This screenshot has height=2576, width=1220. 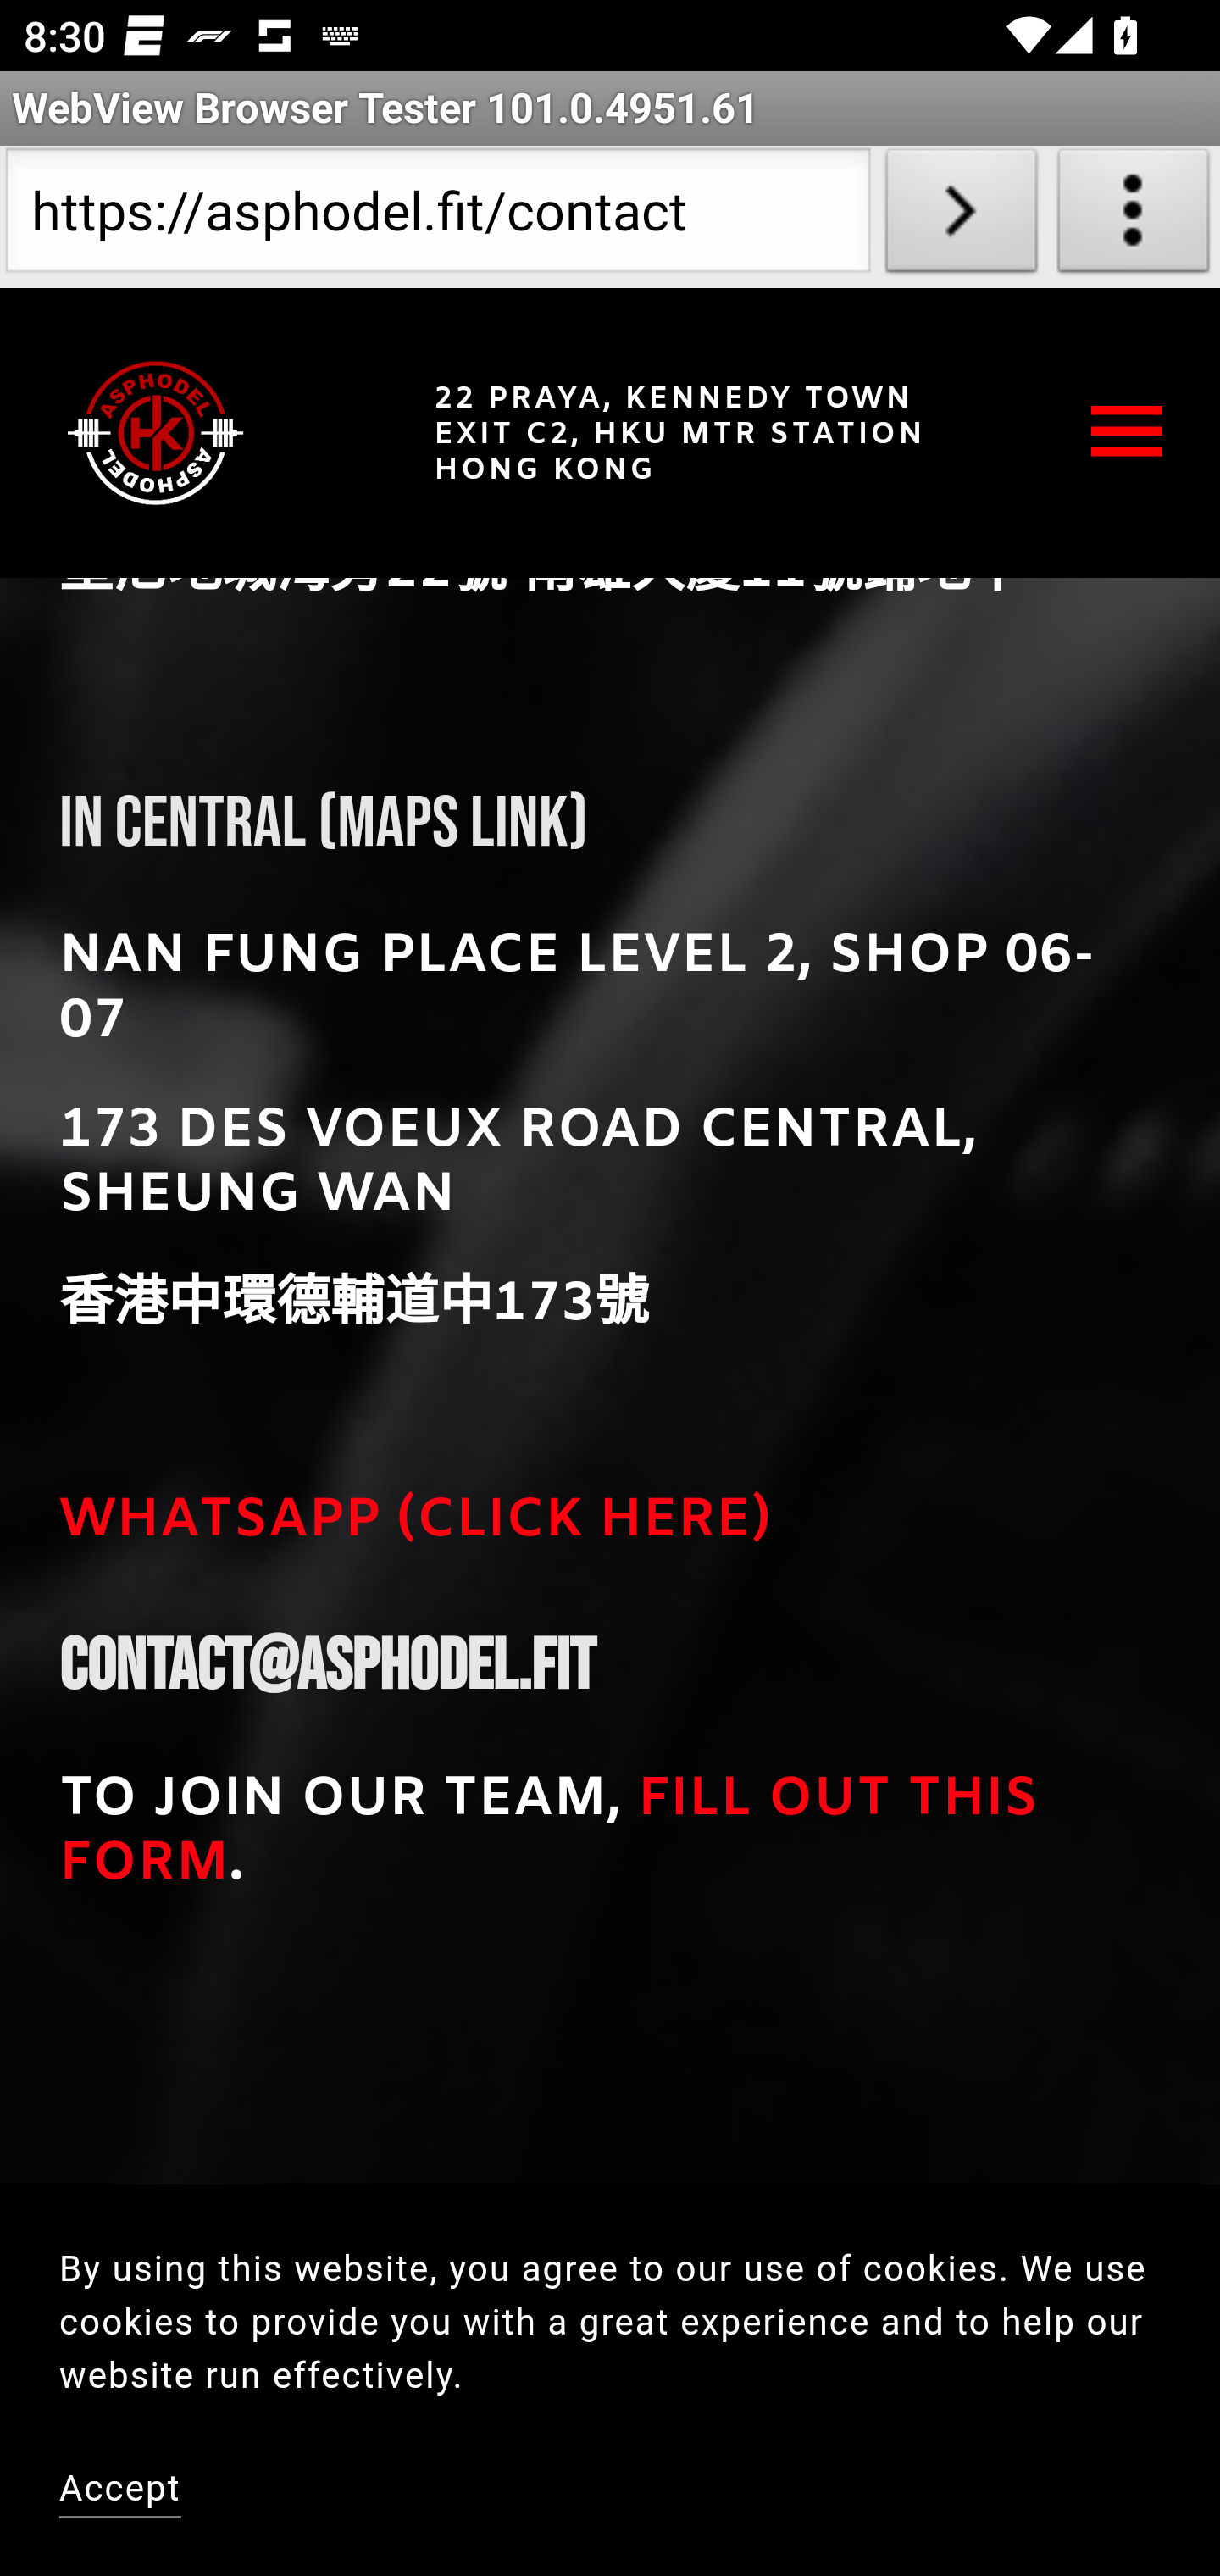 I want to click on Open navigation menu, so click(x=1128, y=430).